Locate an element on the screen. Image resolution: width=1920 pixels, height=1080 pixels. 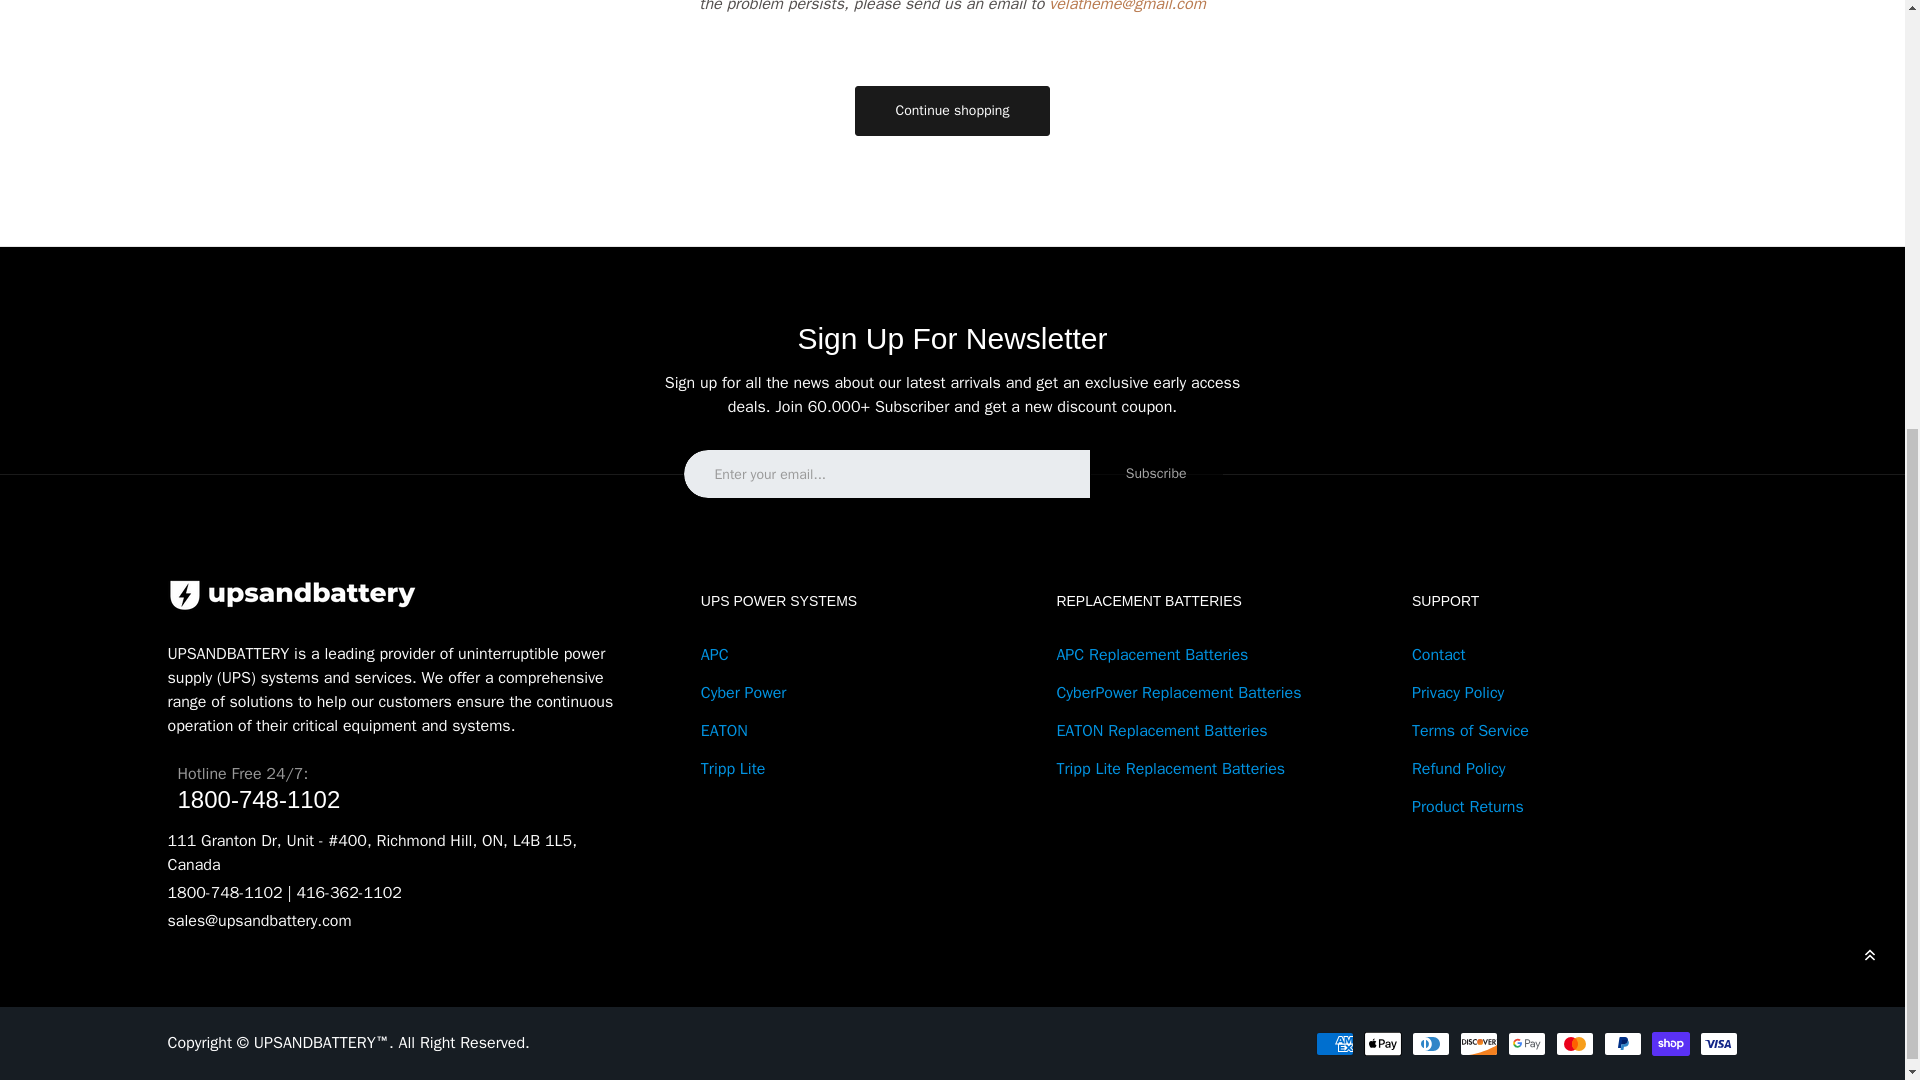
Discover is located at coordinates (1478, 1044).